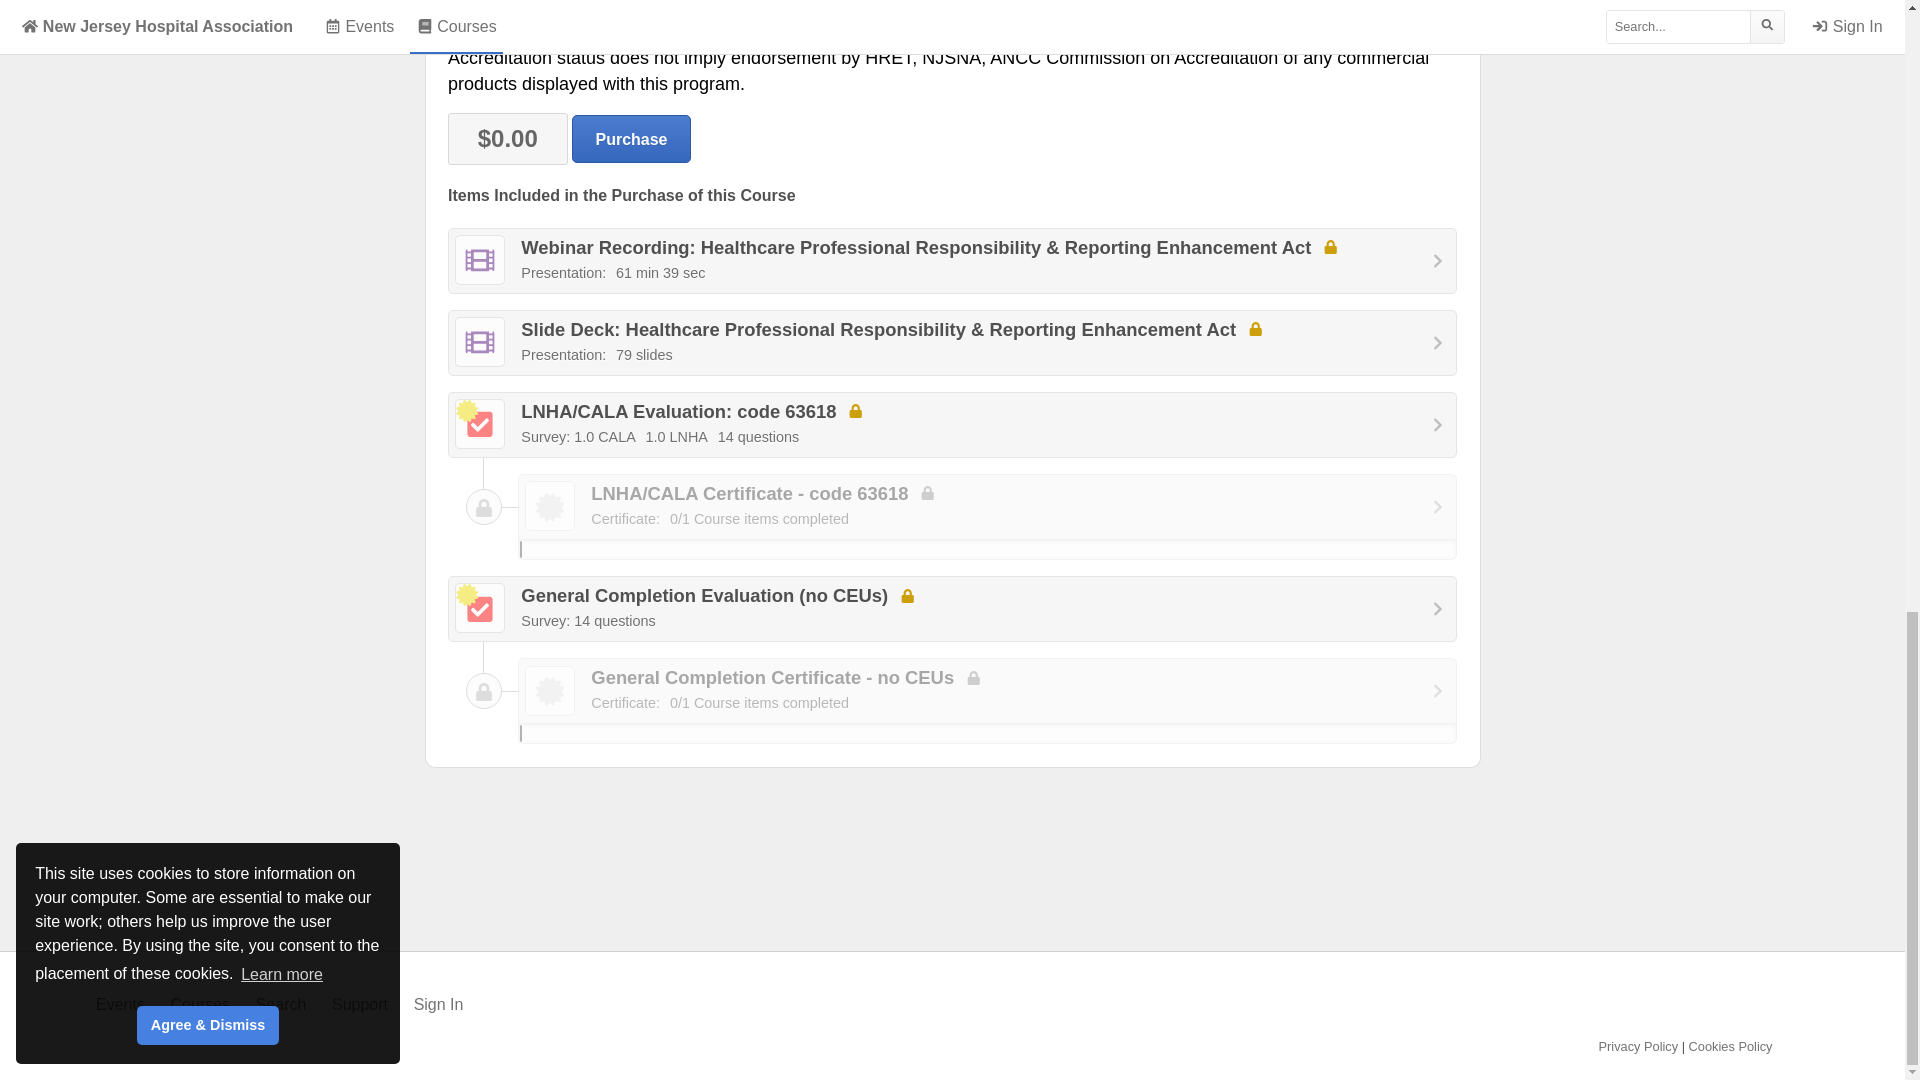  What do you see at coordinates (281, 1004) in the screenshot?
I see `Search` at bounding box center [281, 1004].